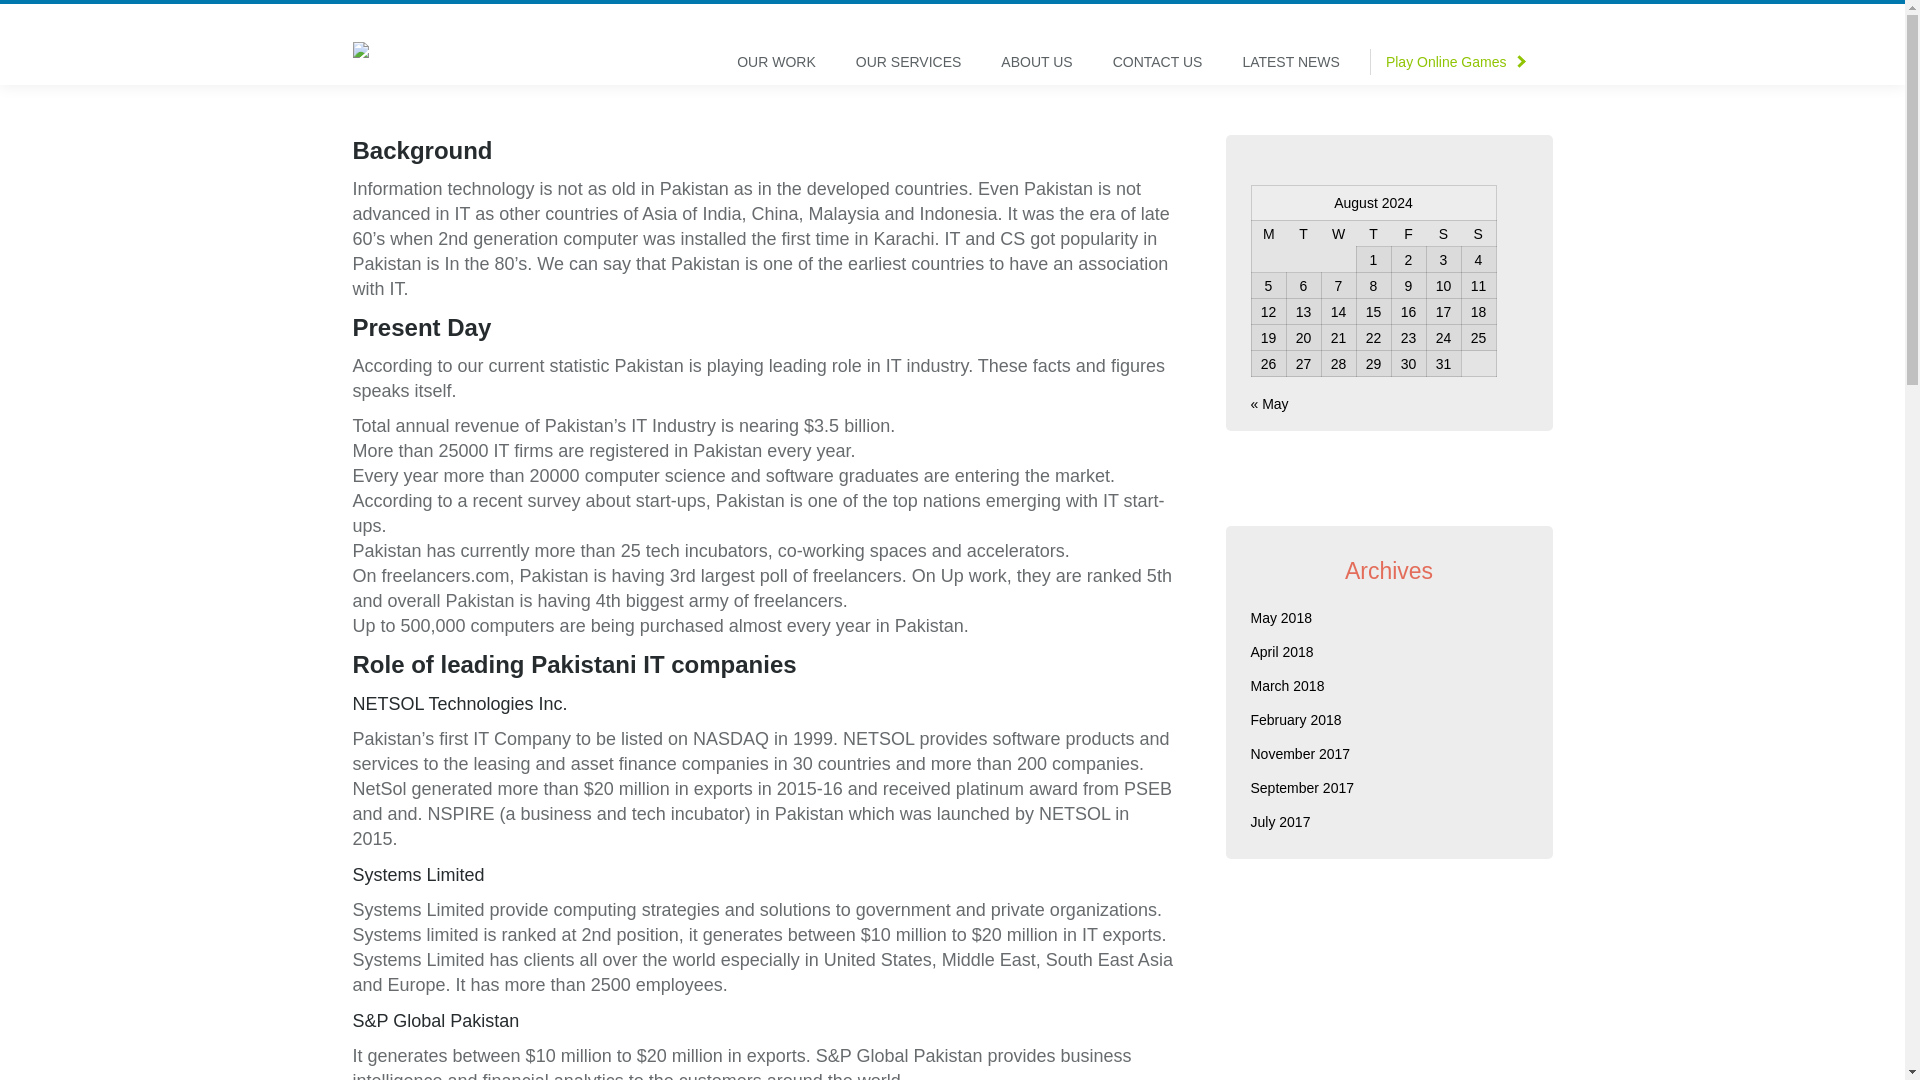 Image resolution: width=1920 pixels, height=1080 pixels. I want to click on May 2018, so click(1280, 617).